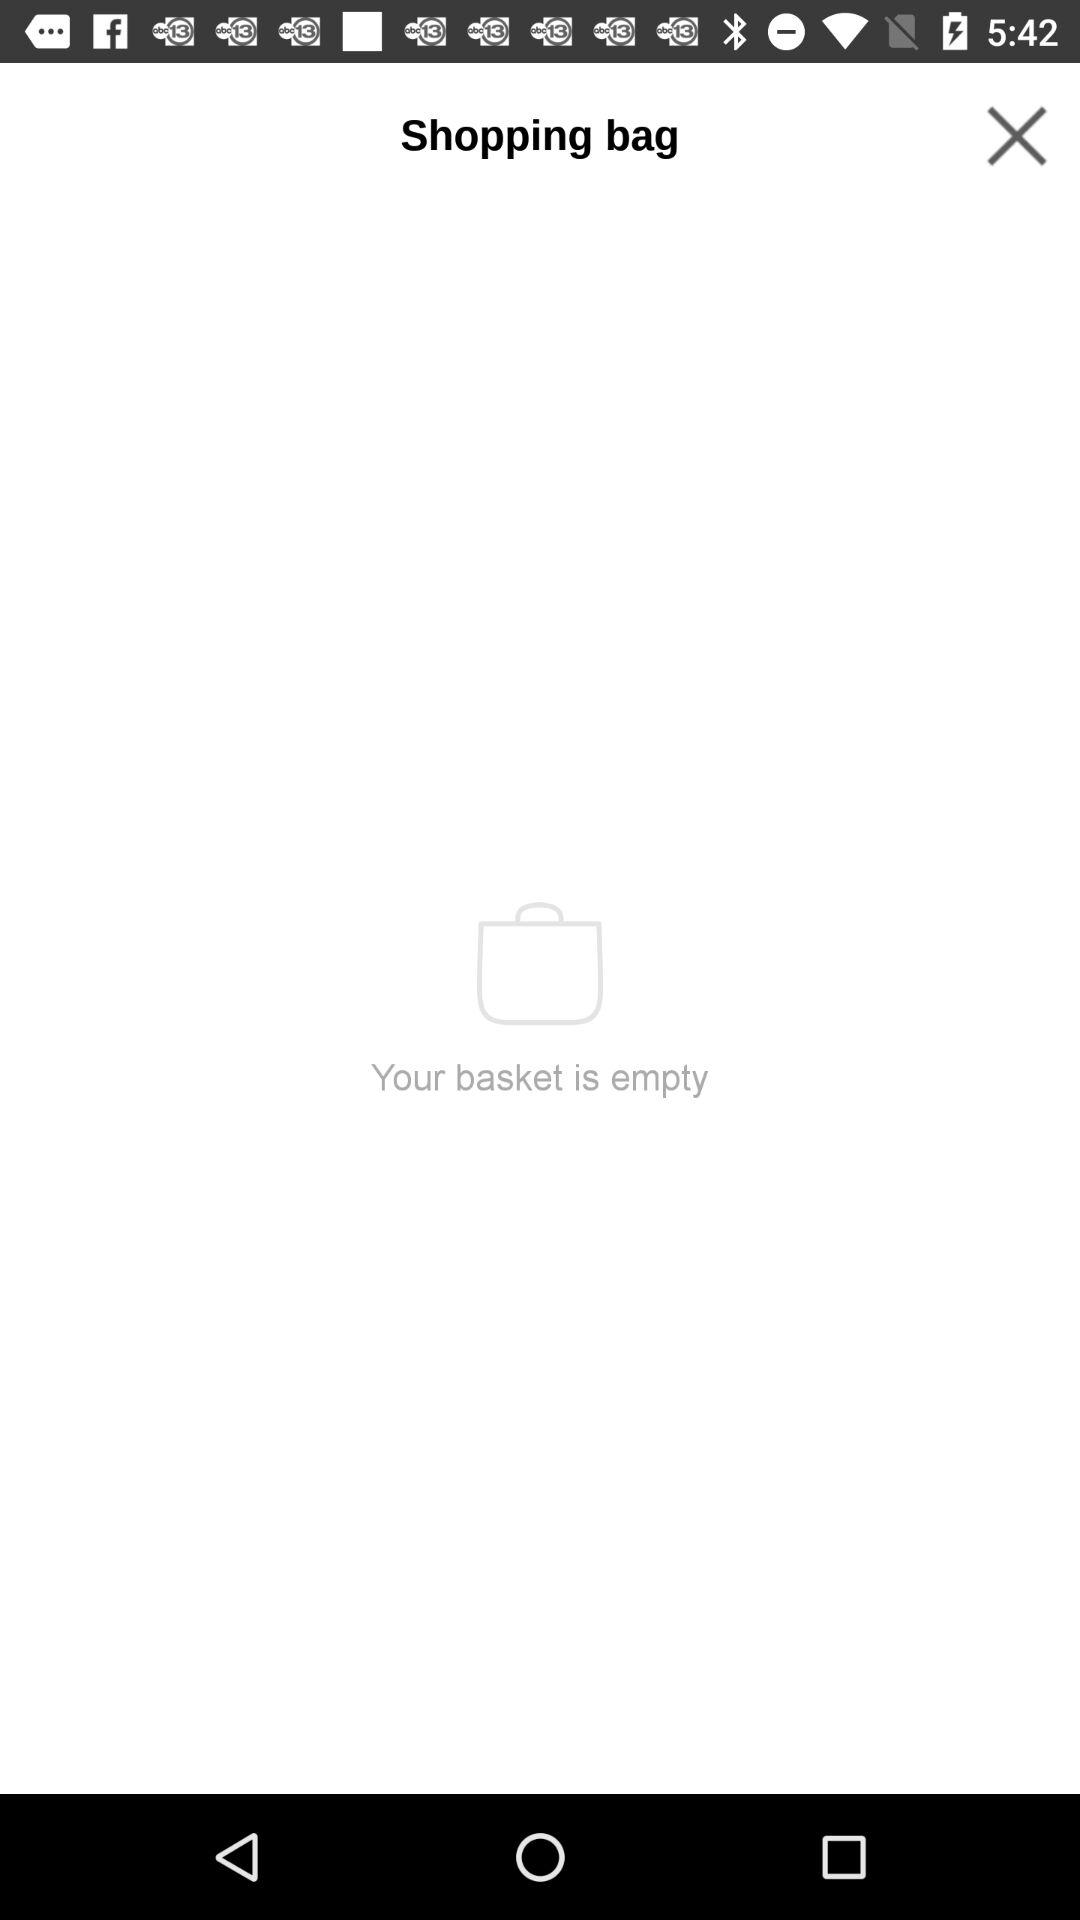  Describe the element at coordinates (1016, 136) in the screenshot. I see `turn off item next to the shopping bag icon` at that location.